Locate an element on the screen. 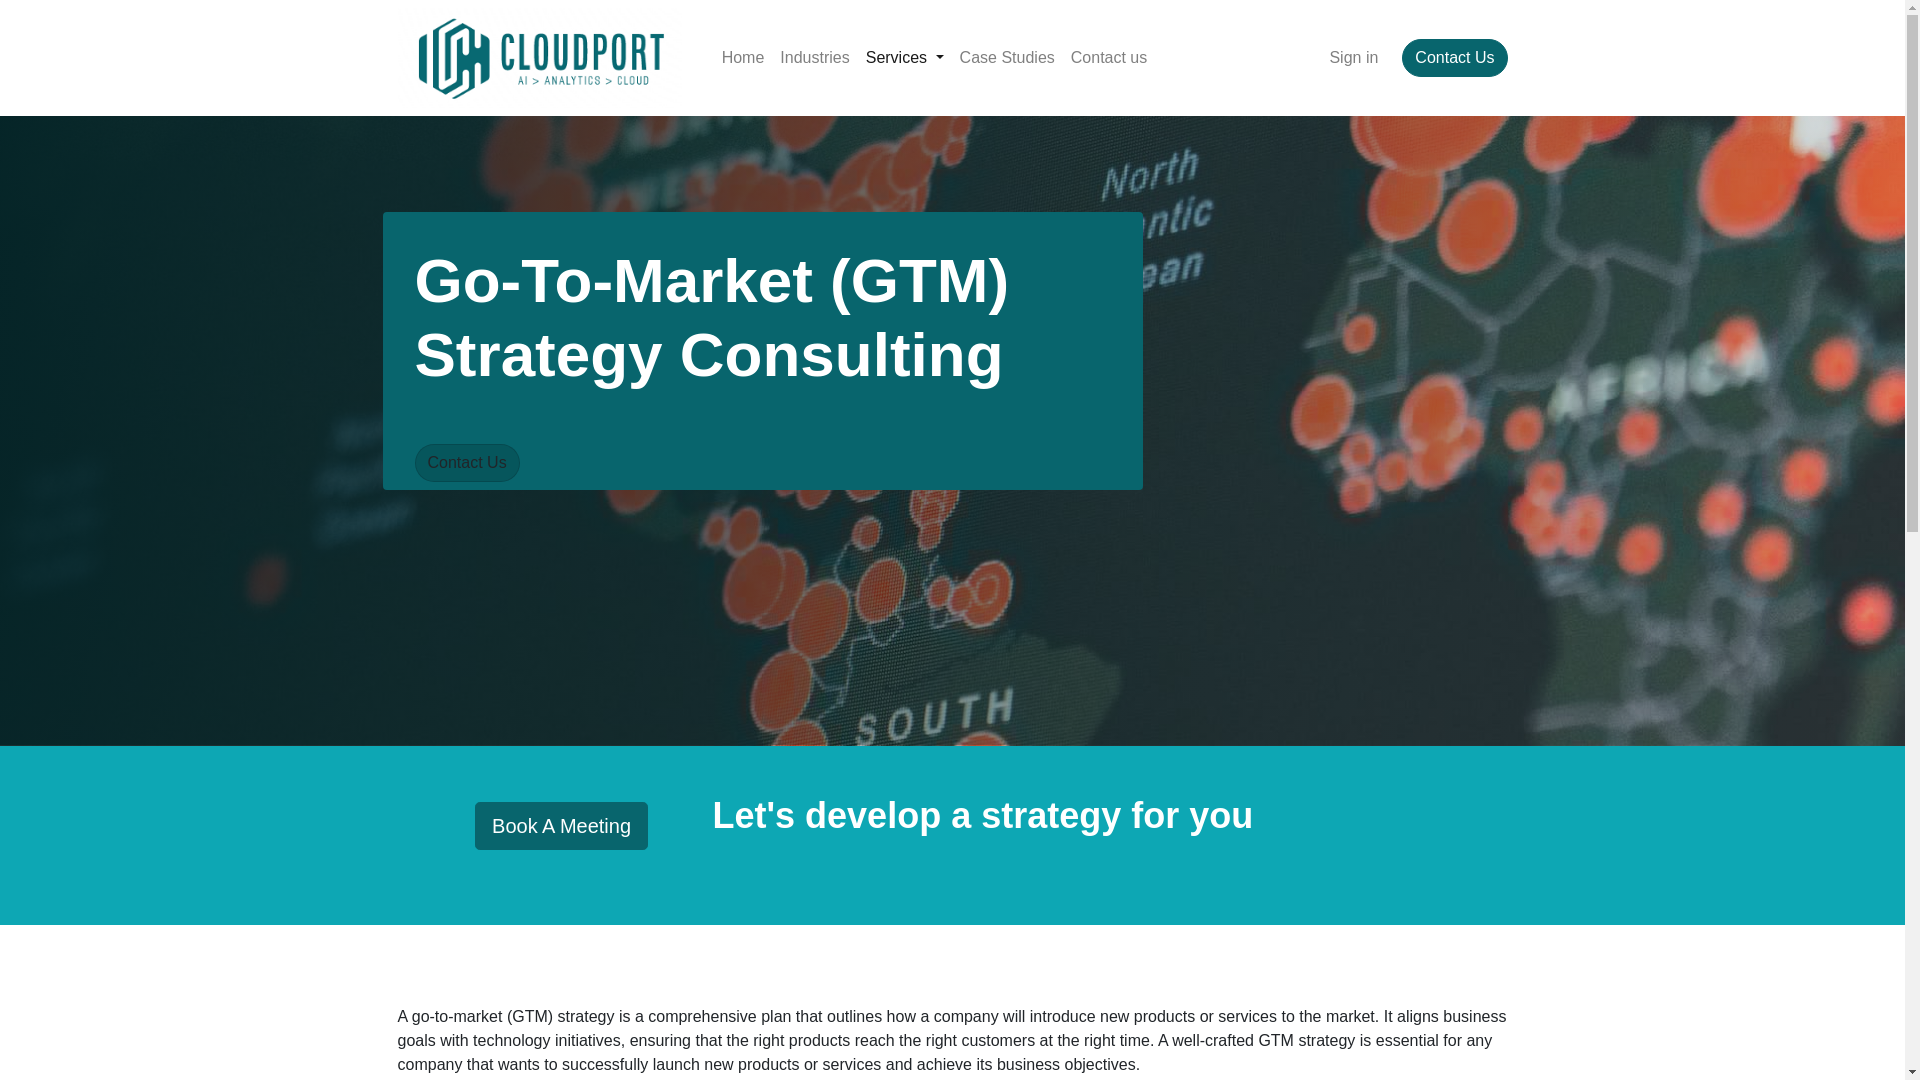 This screenshot has width=1920, height=1080. Cloudport is located at coordinates (539, 58).